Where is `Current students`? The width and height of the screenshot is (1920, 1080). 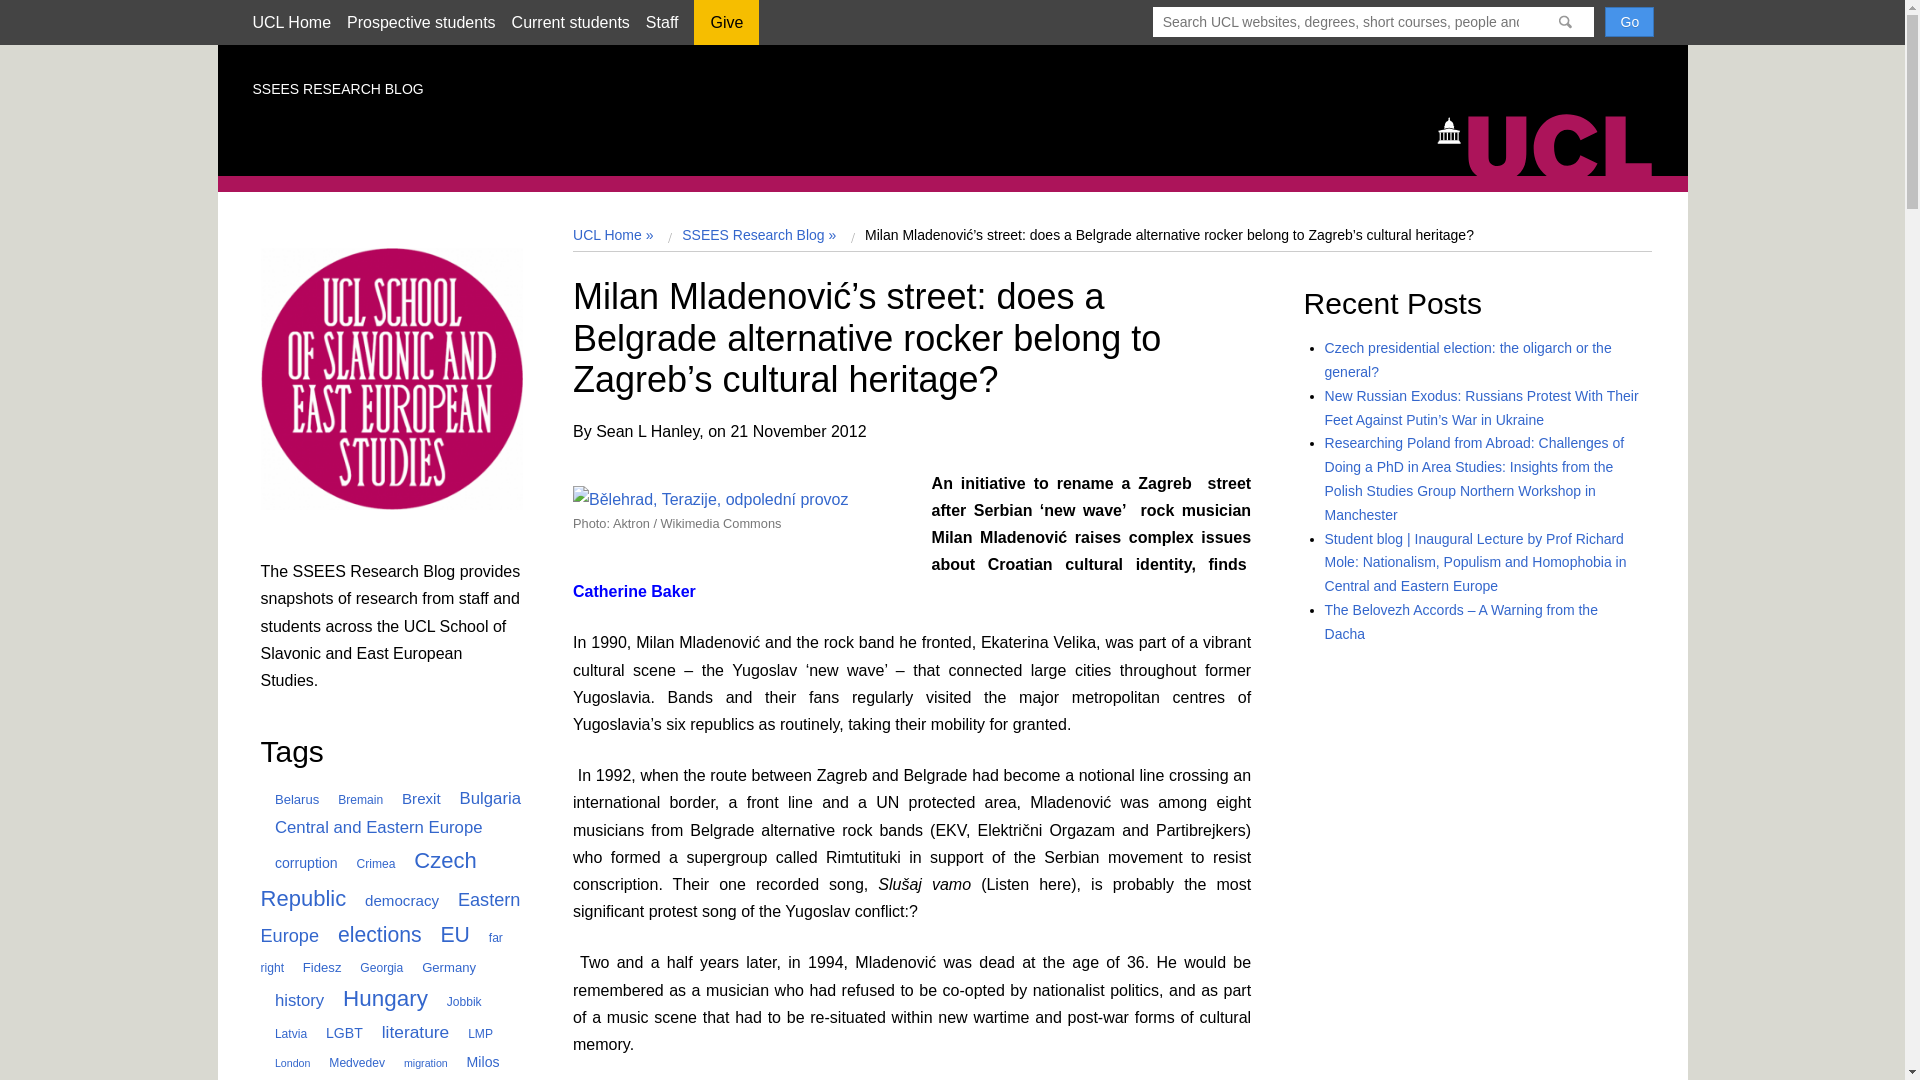
Current students is located at coordinates (570, 22).